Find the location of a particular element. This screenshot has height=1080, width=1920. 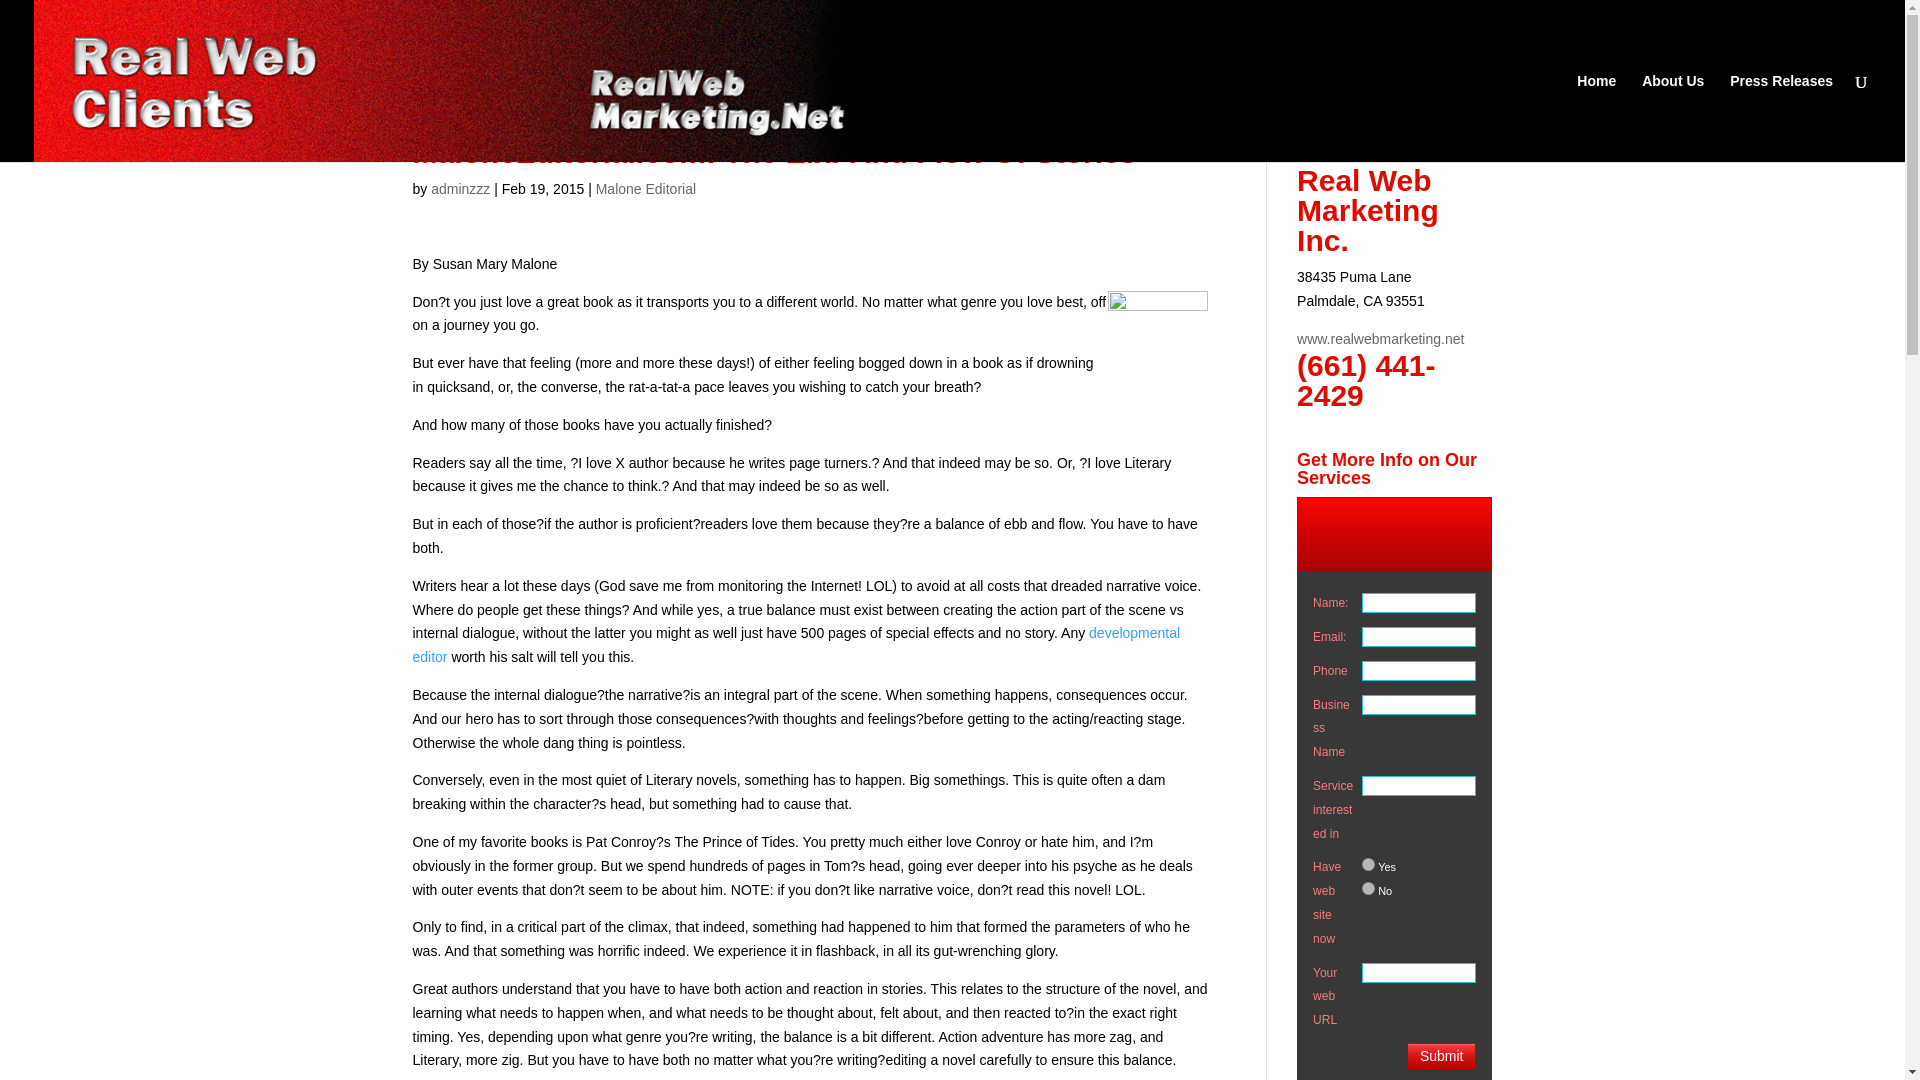

Submit is located at coordinates (1442, 1056).